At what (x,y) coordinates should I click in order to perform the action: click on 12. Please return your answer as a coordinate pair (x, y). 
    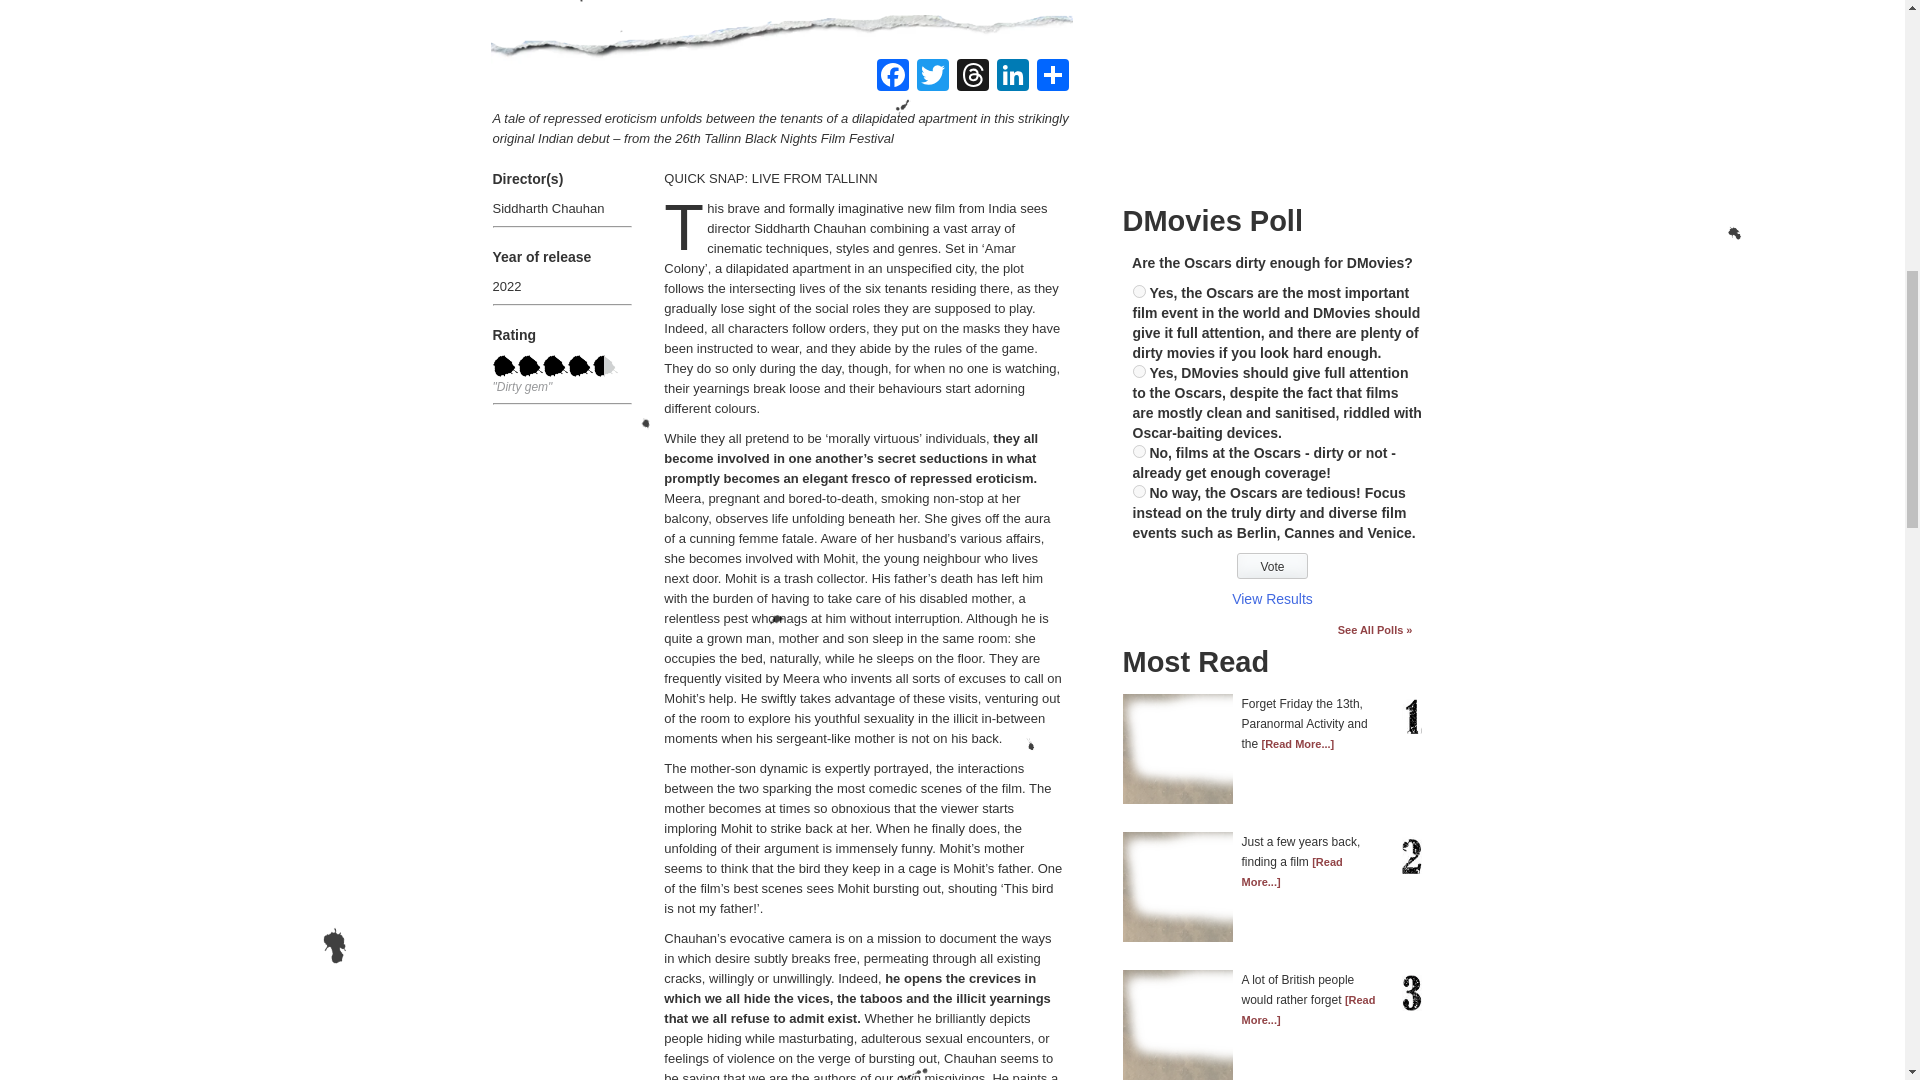
    Looking at the image, I should click on (1138, 450).